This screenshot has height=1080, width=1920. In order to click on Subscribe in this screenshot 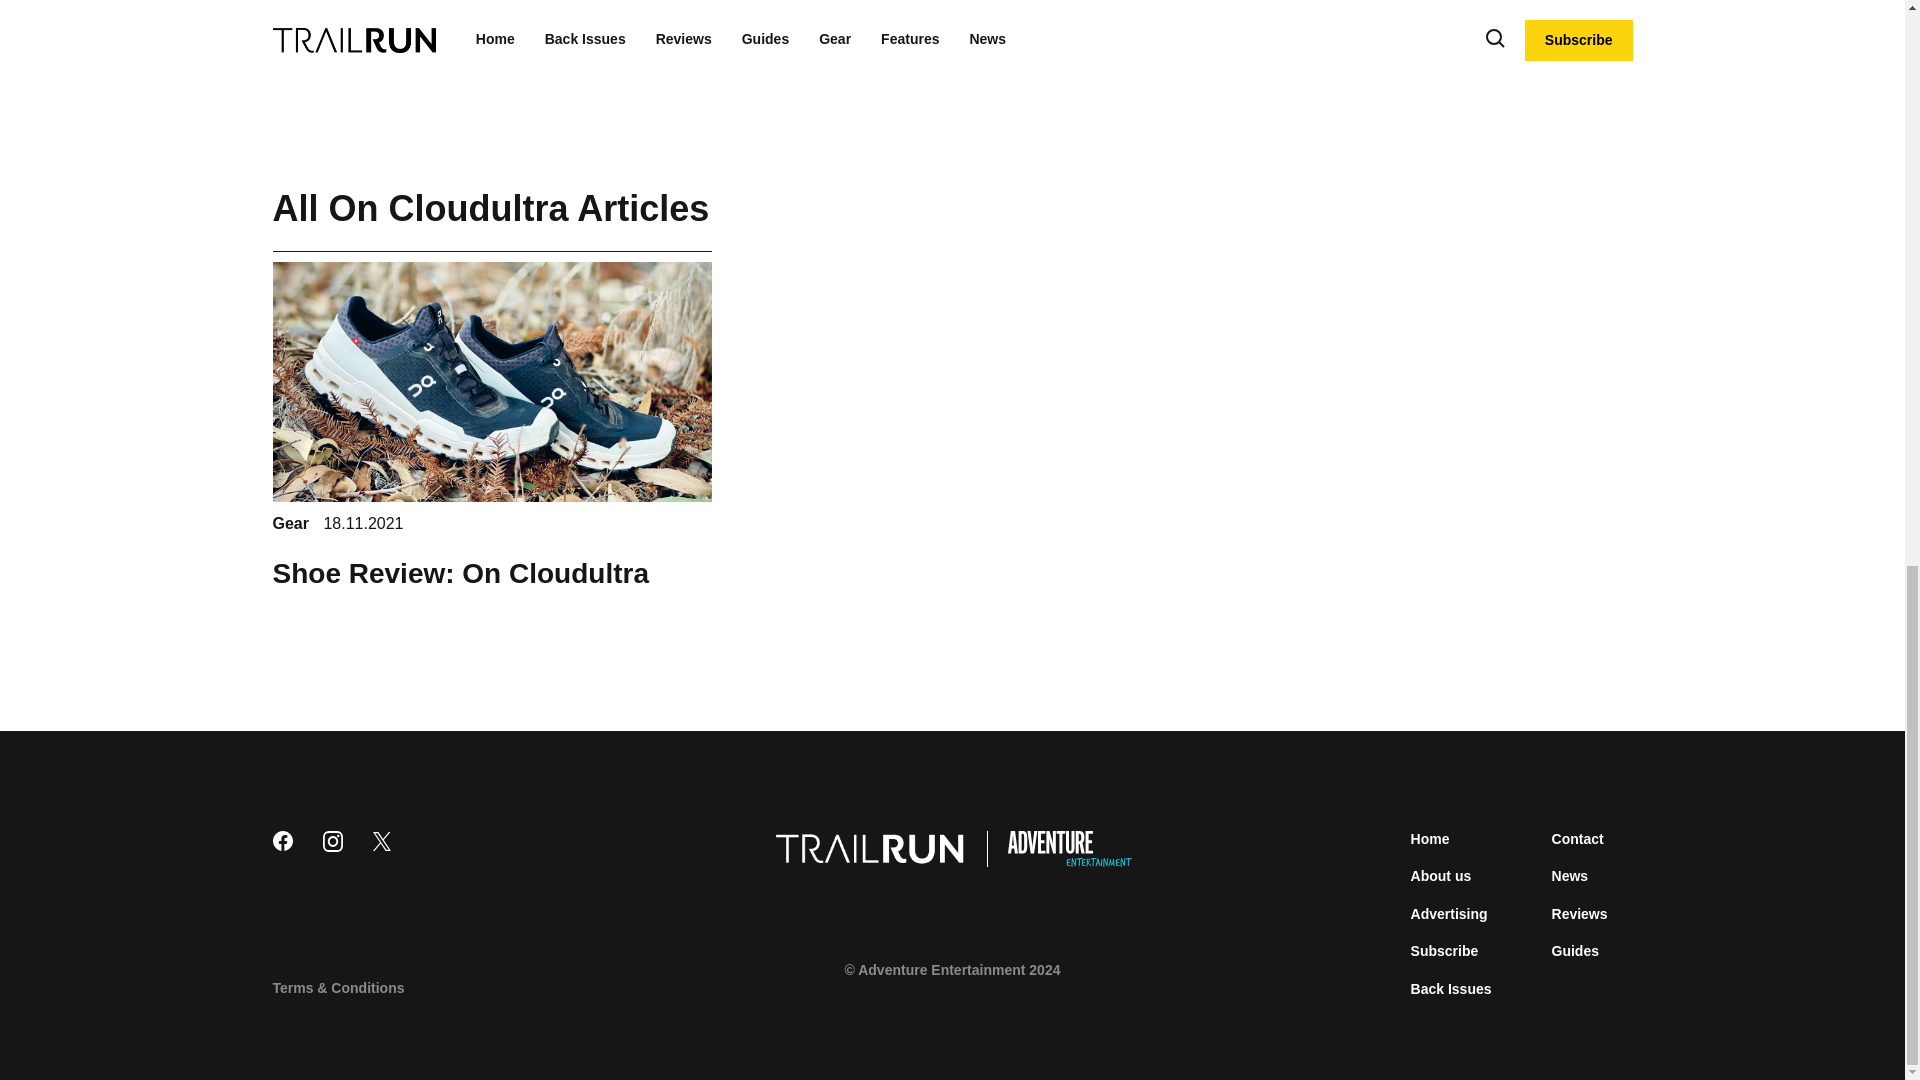, I will do `click(1444, 950)`.